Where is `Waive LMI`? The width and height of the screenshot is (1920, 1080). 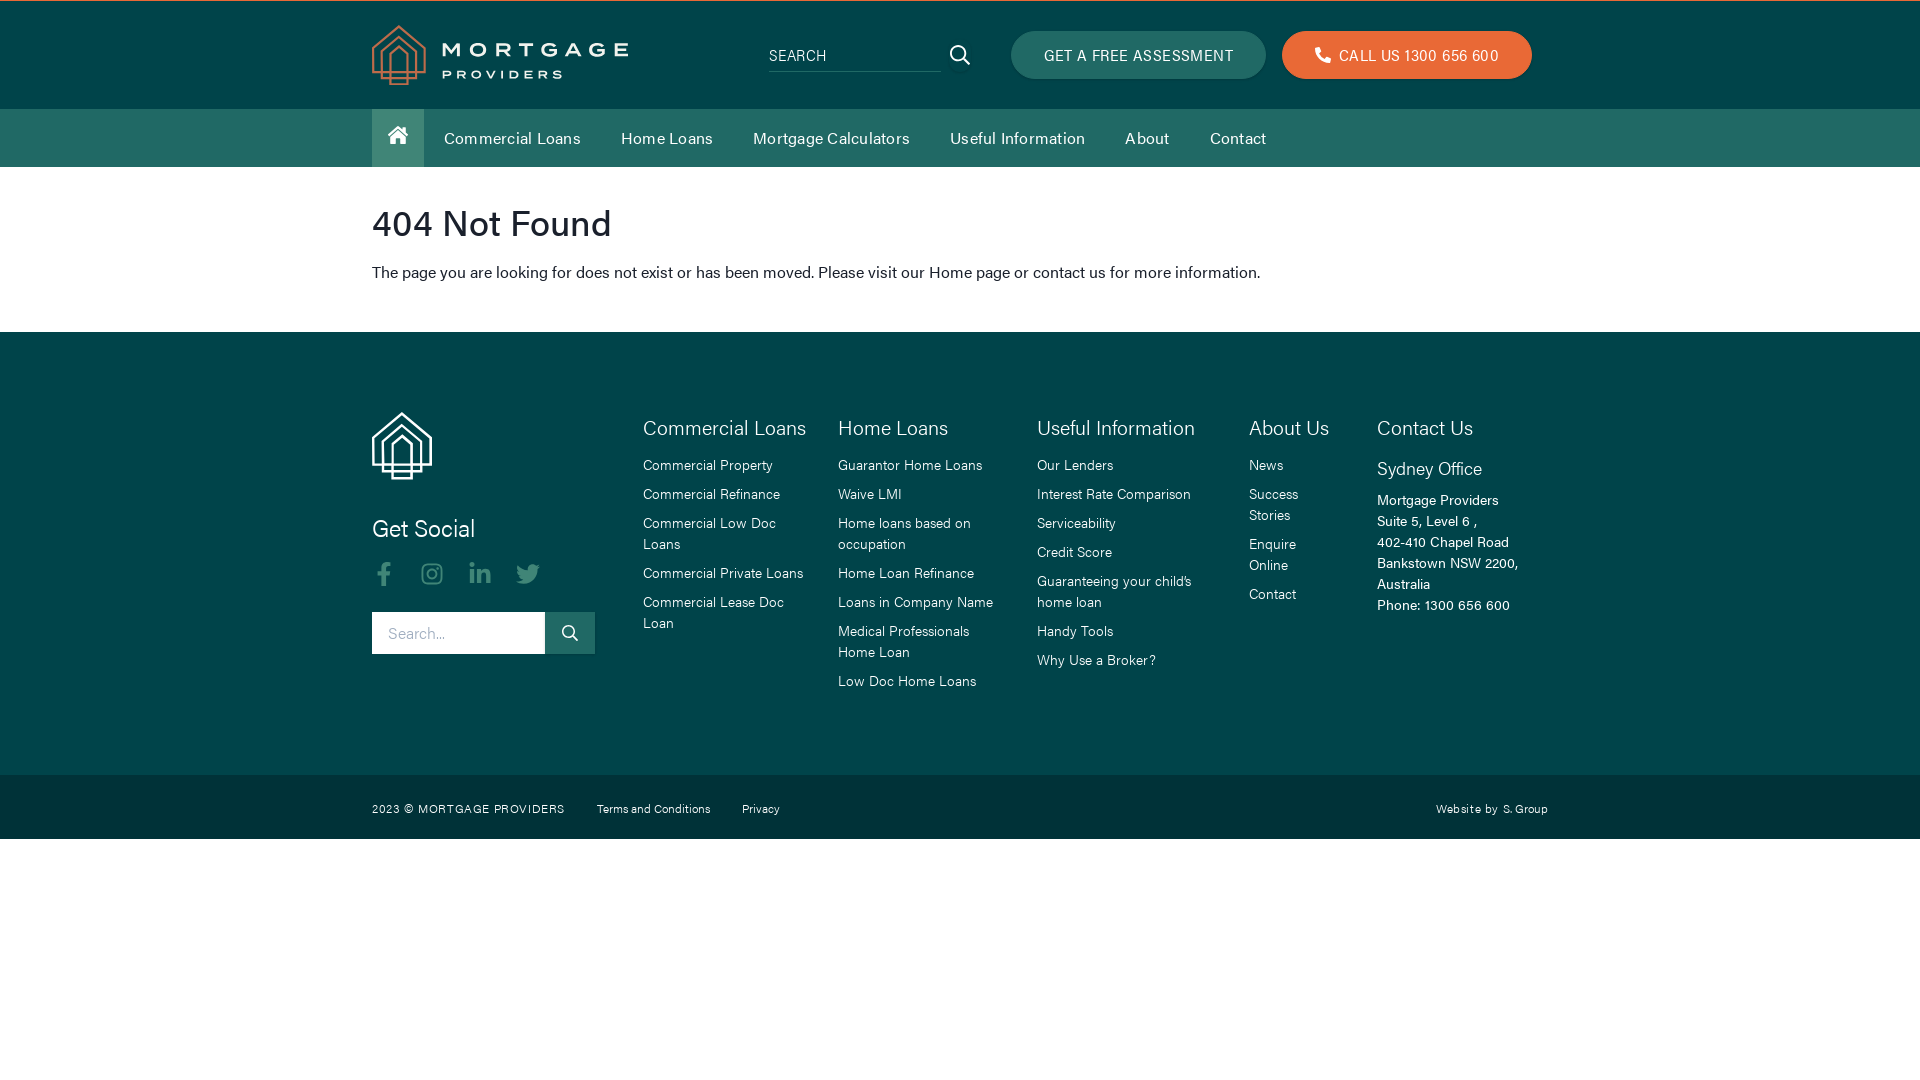 Waive LMI is located at coordinates (870, 494).